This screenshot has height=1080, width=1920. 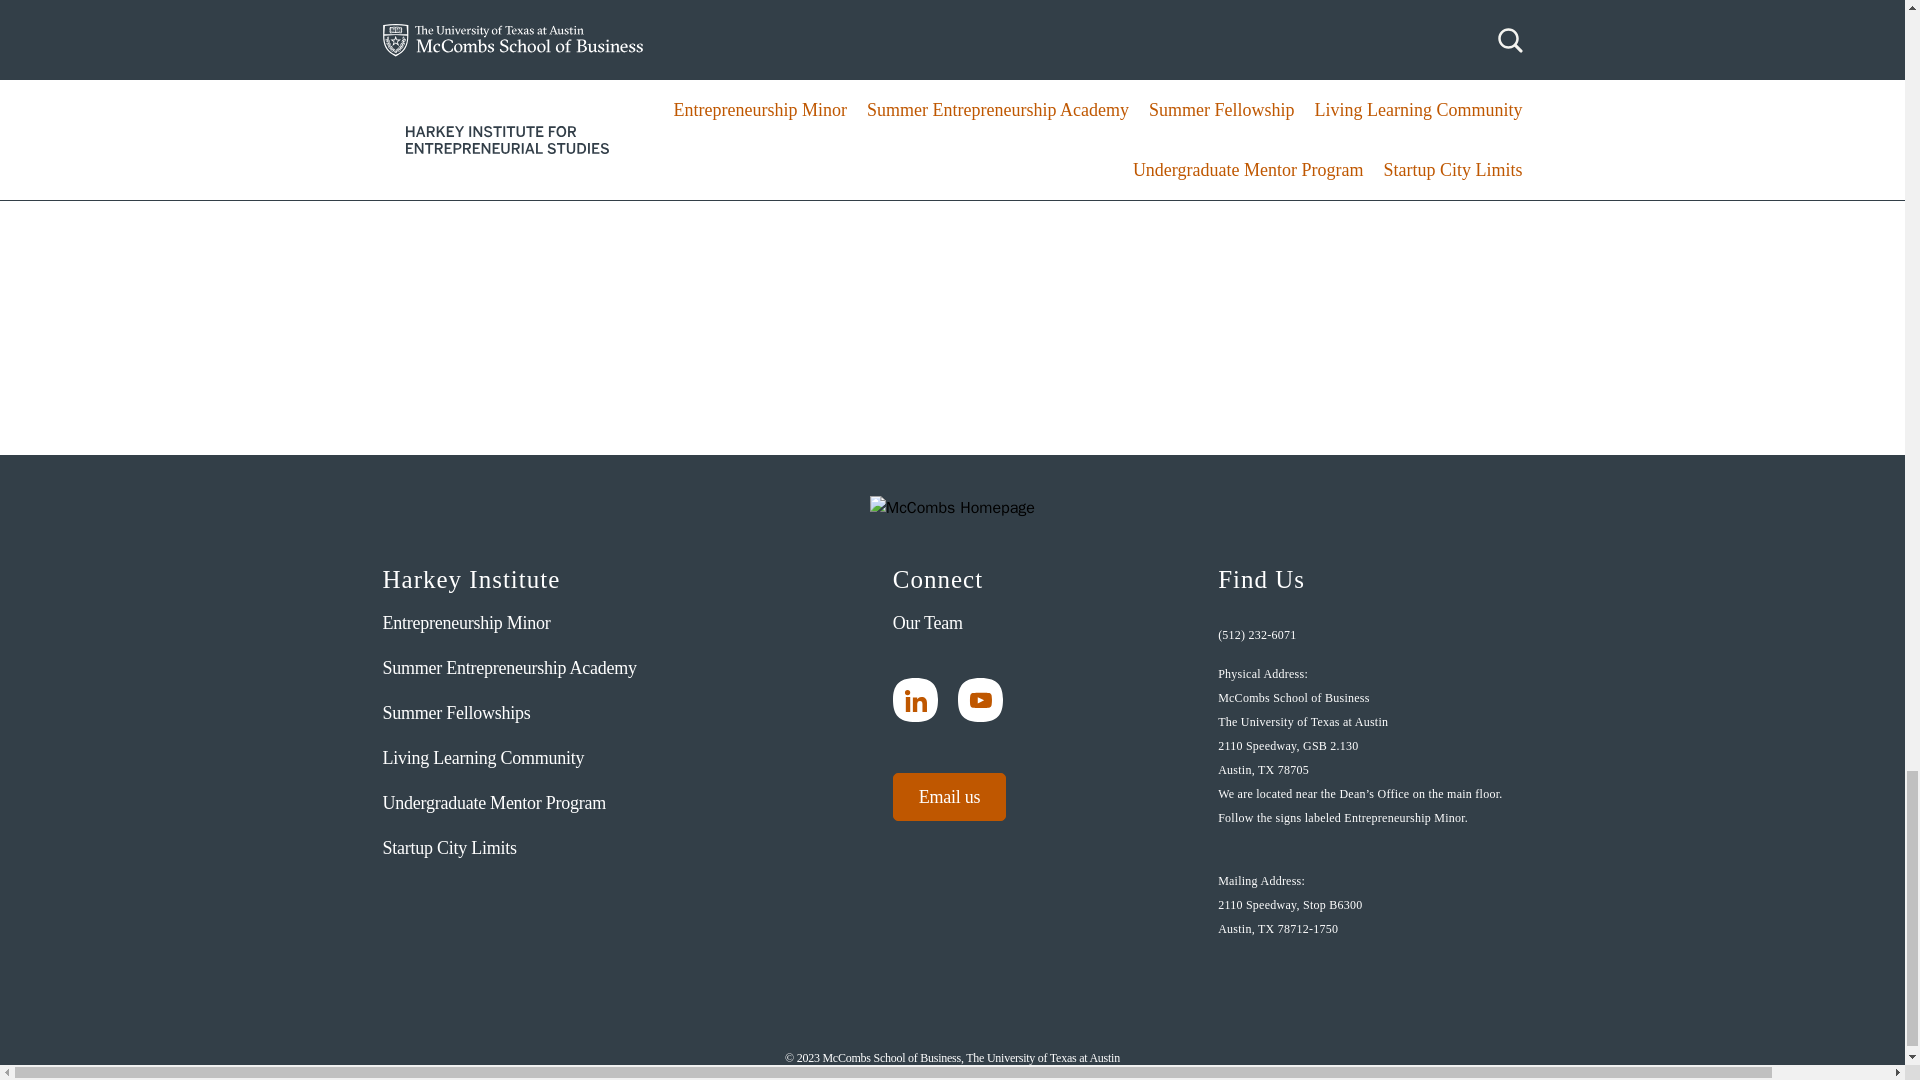 I want to click on Texas McCombs, so click(x=952, y=510).